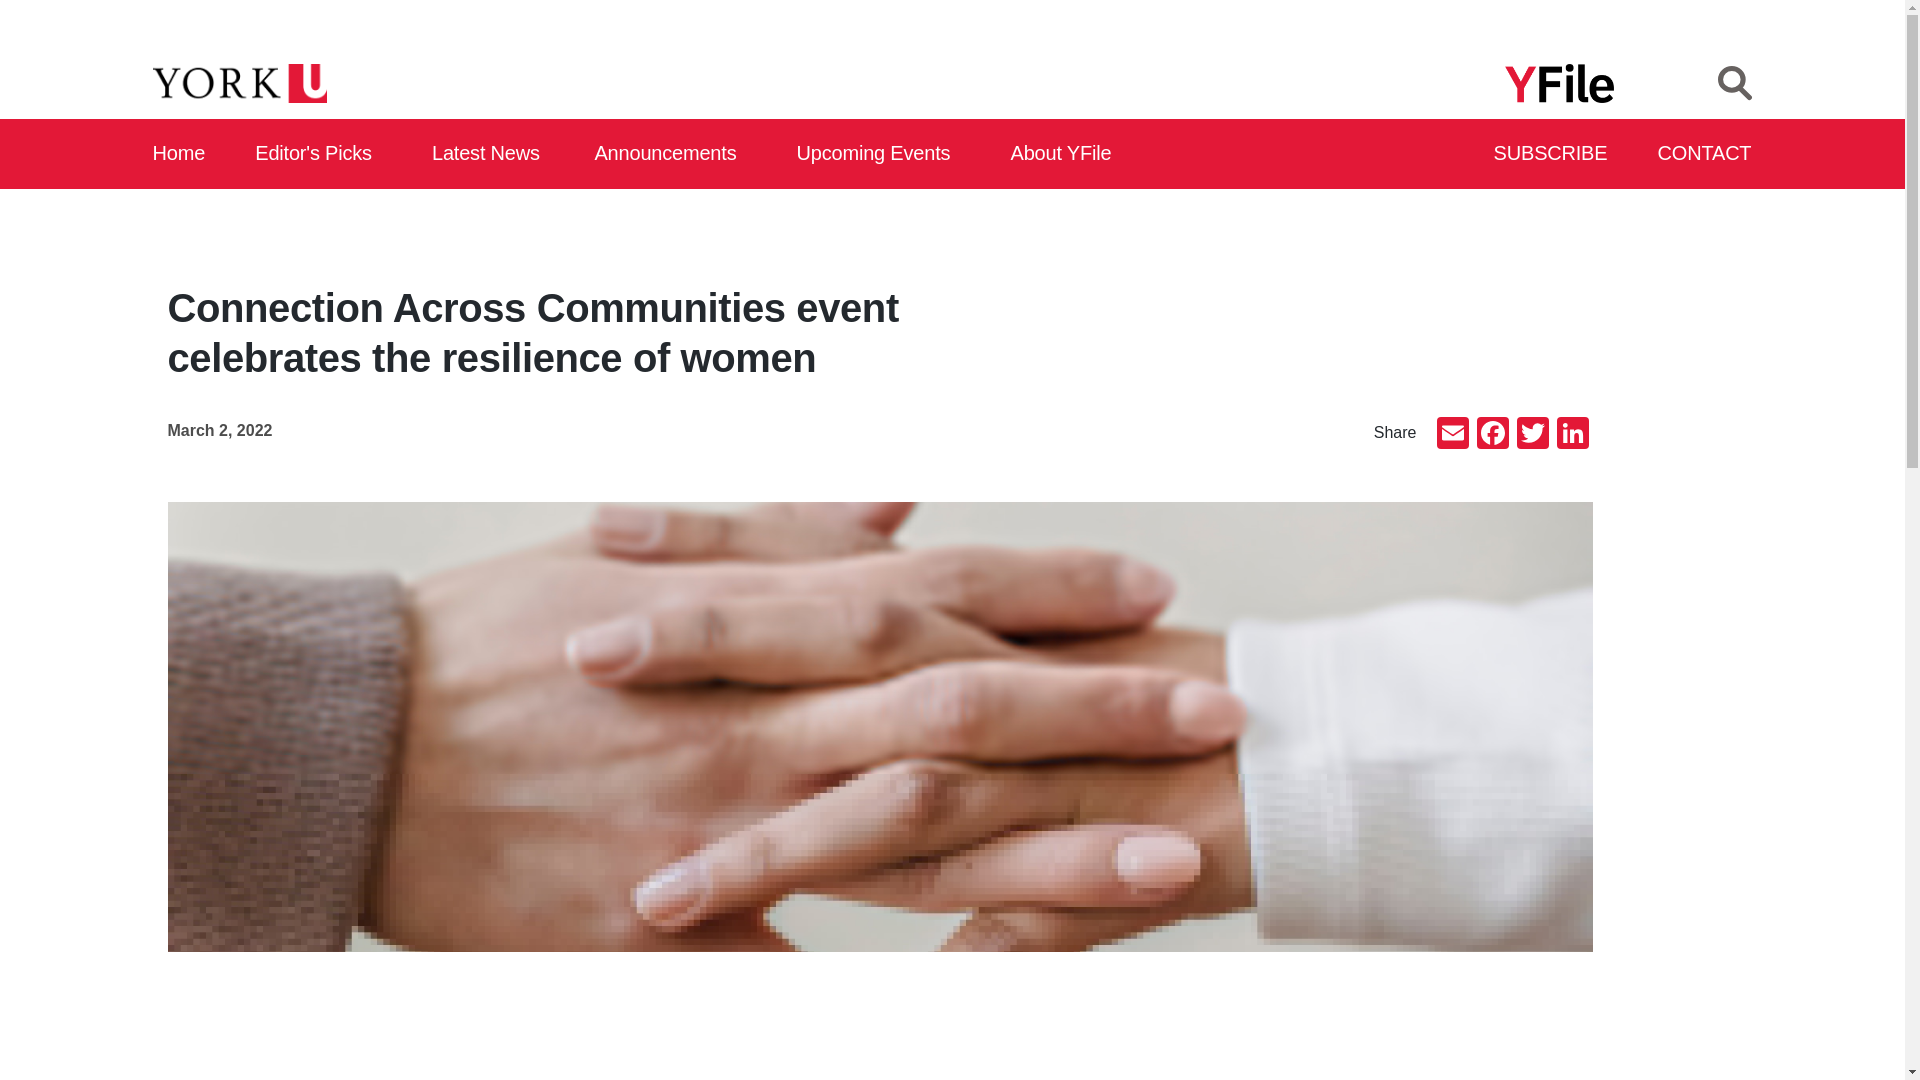  What do you see at coordinates (320, 154) in the screenshot?
I see `Editor's Picks` at bounding box center [320, 154].